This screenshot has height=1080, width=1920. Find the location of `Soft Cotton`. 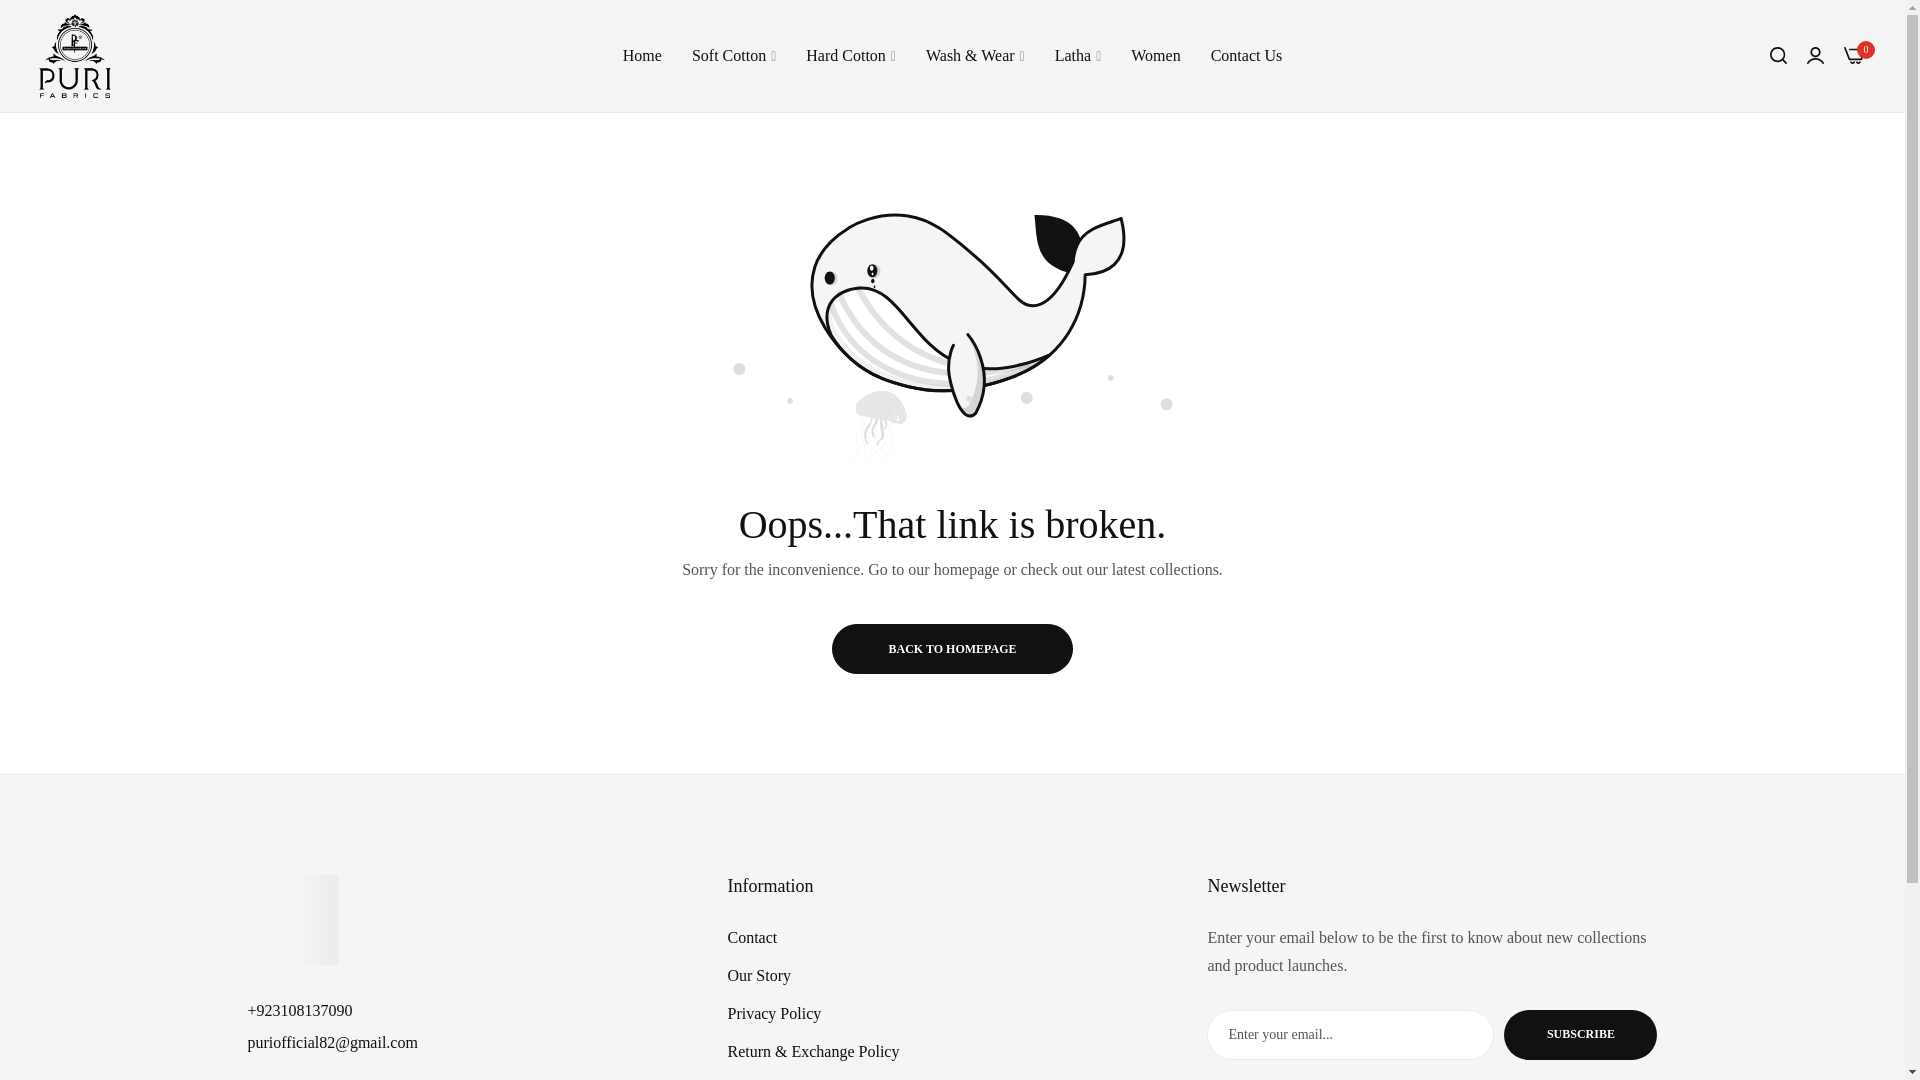

Soft Cotton is located at coordinates (734, 56).